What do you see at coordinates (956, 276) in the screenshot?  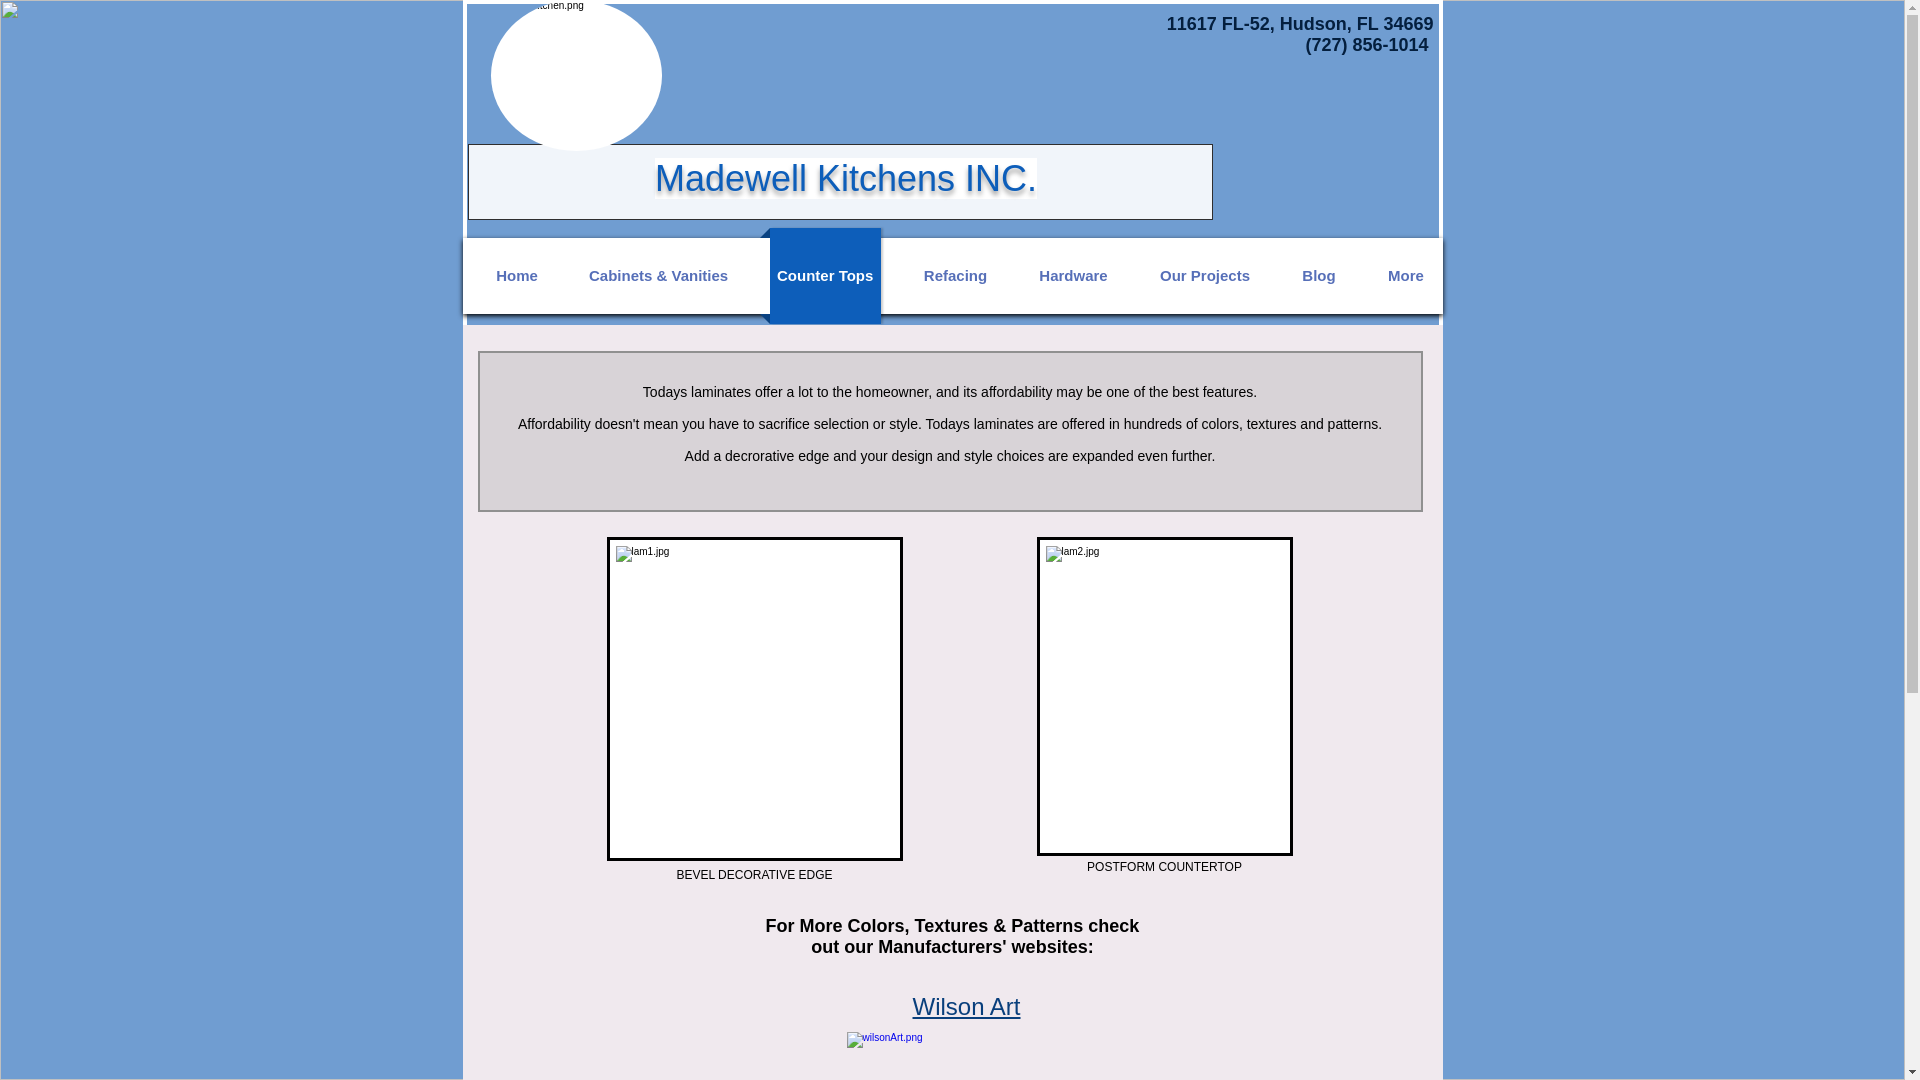 I see `Refacing` at bounding box center [956, 276].